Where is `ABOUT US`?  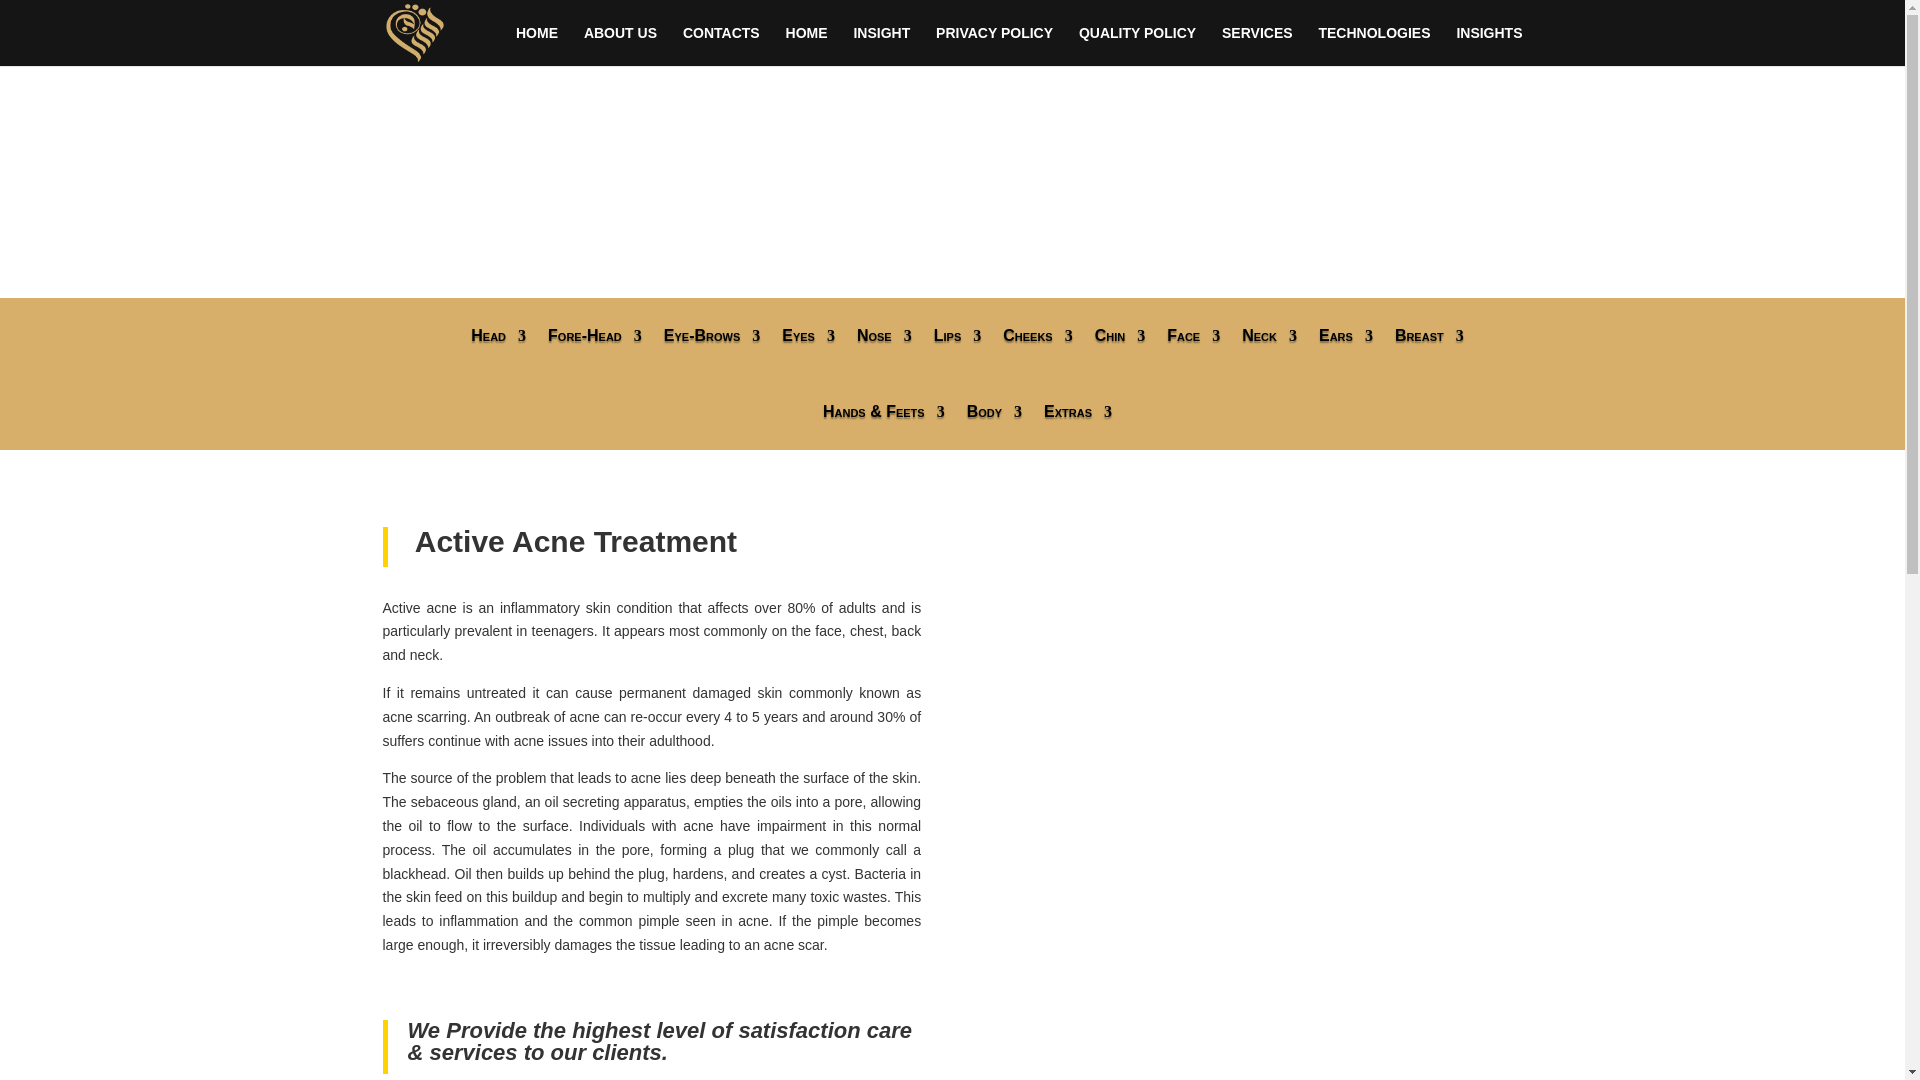
ABOUT US is located at coordinates (620, 45).